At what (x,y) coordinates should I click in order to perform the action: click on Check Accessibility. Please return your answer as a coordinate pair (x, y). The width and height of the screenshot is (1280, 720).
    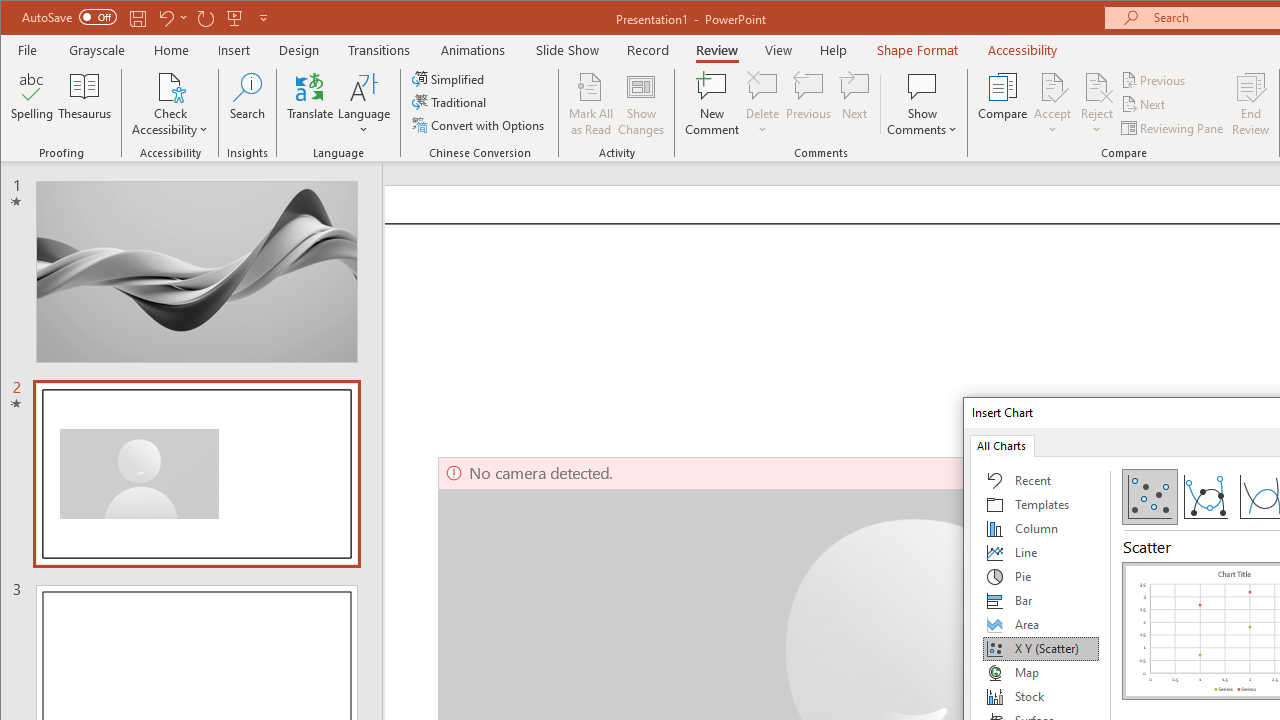
    Looking at the image, I should click on (170, 86).